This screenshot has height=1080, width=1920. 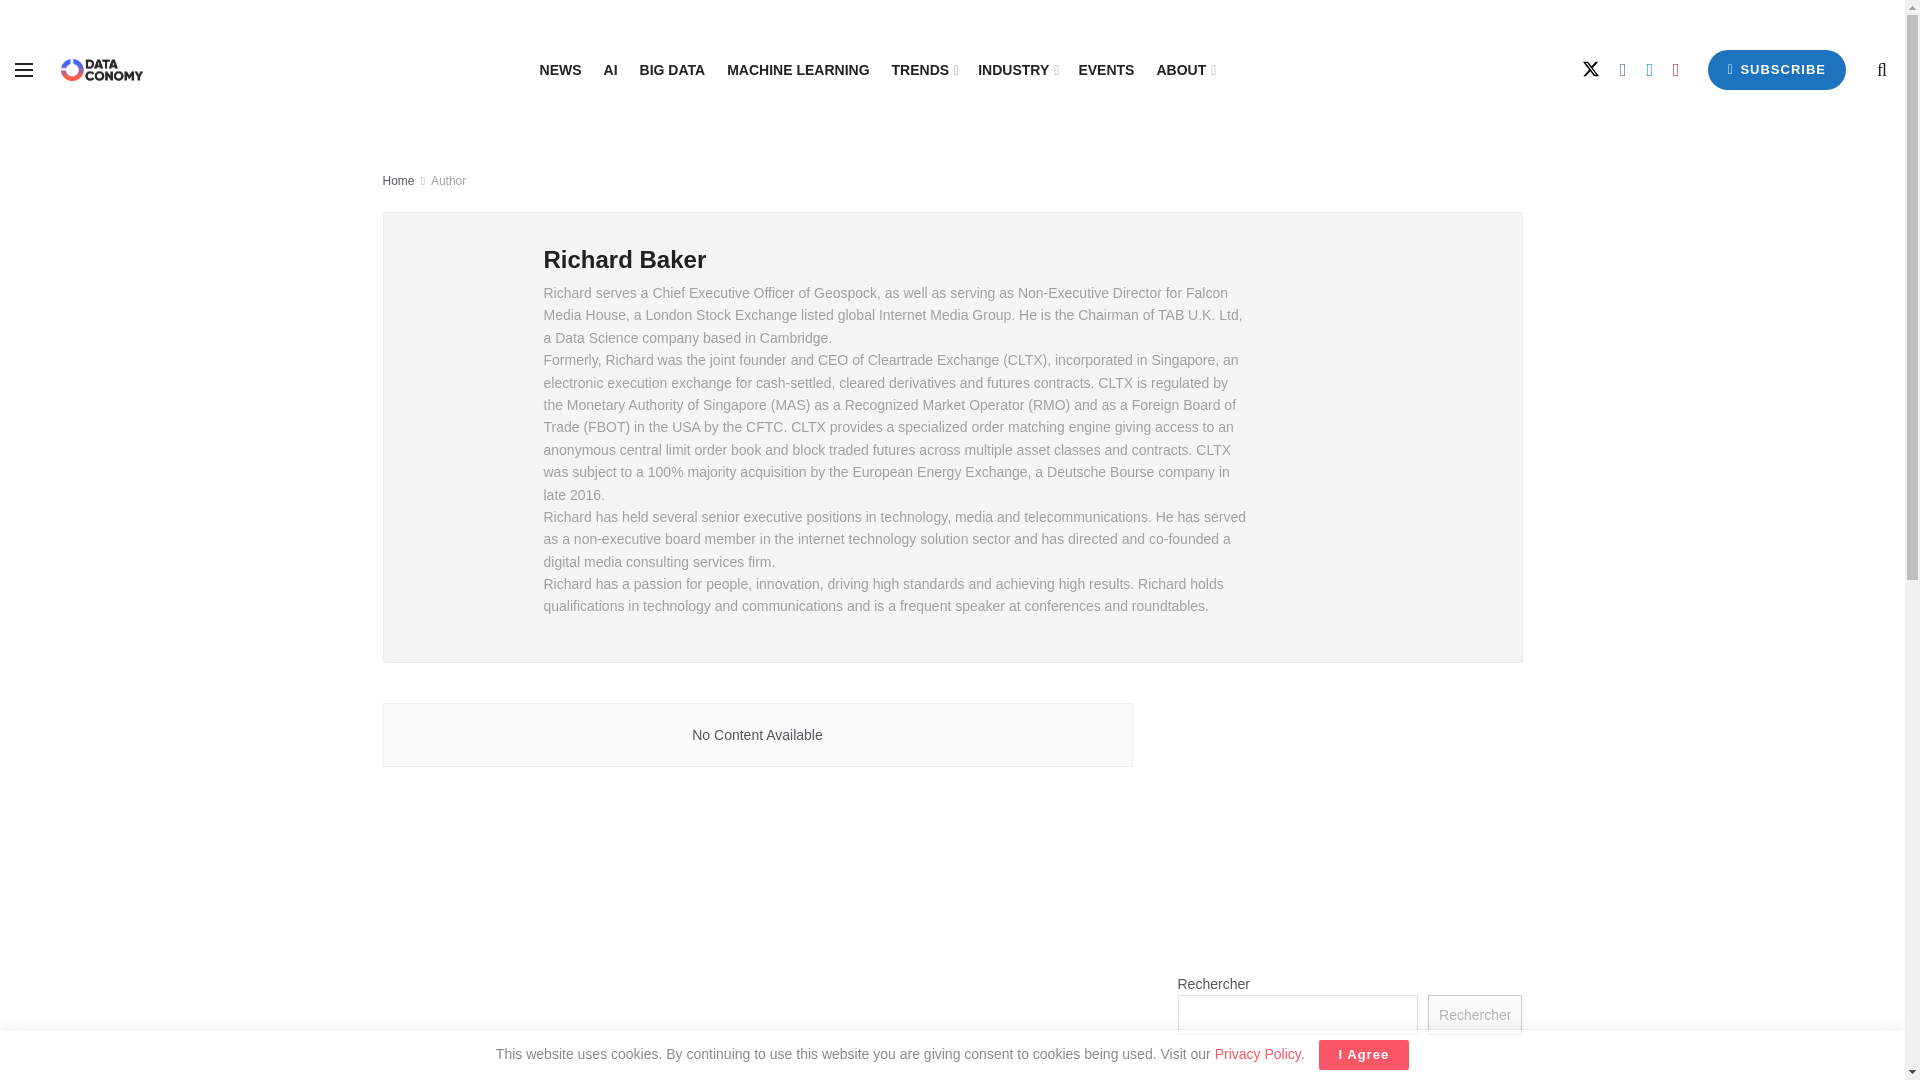 What do you see at coordinates (798, 70) in the screenshot?
I see `MACHINE LEARNING` at bounding box center [798, 70].